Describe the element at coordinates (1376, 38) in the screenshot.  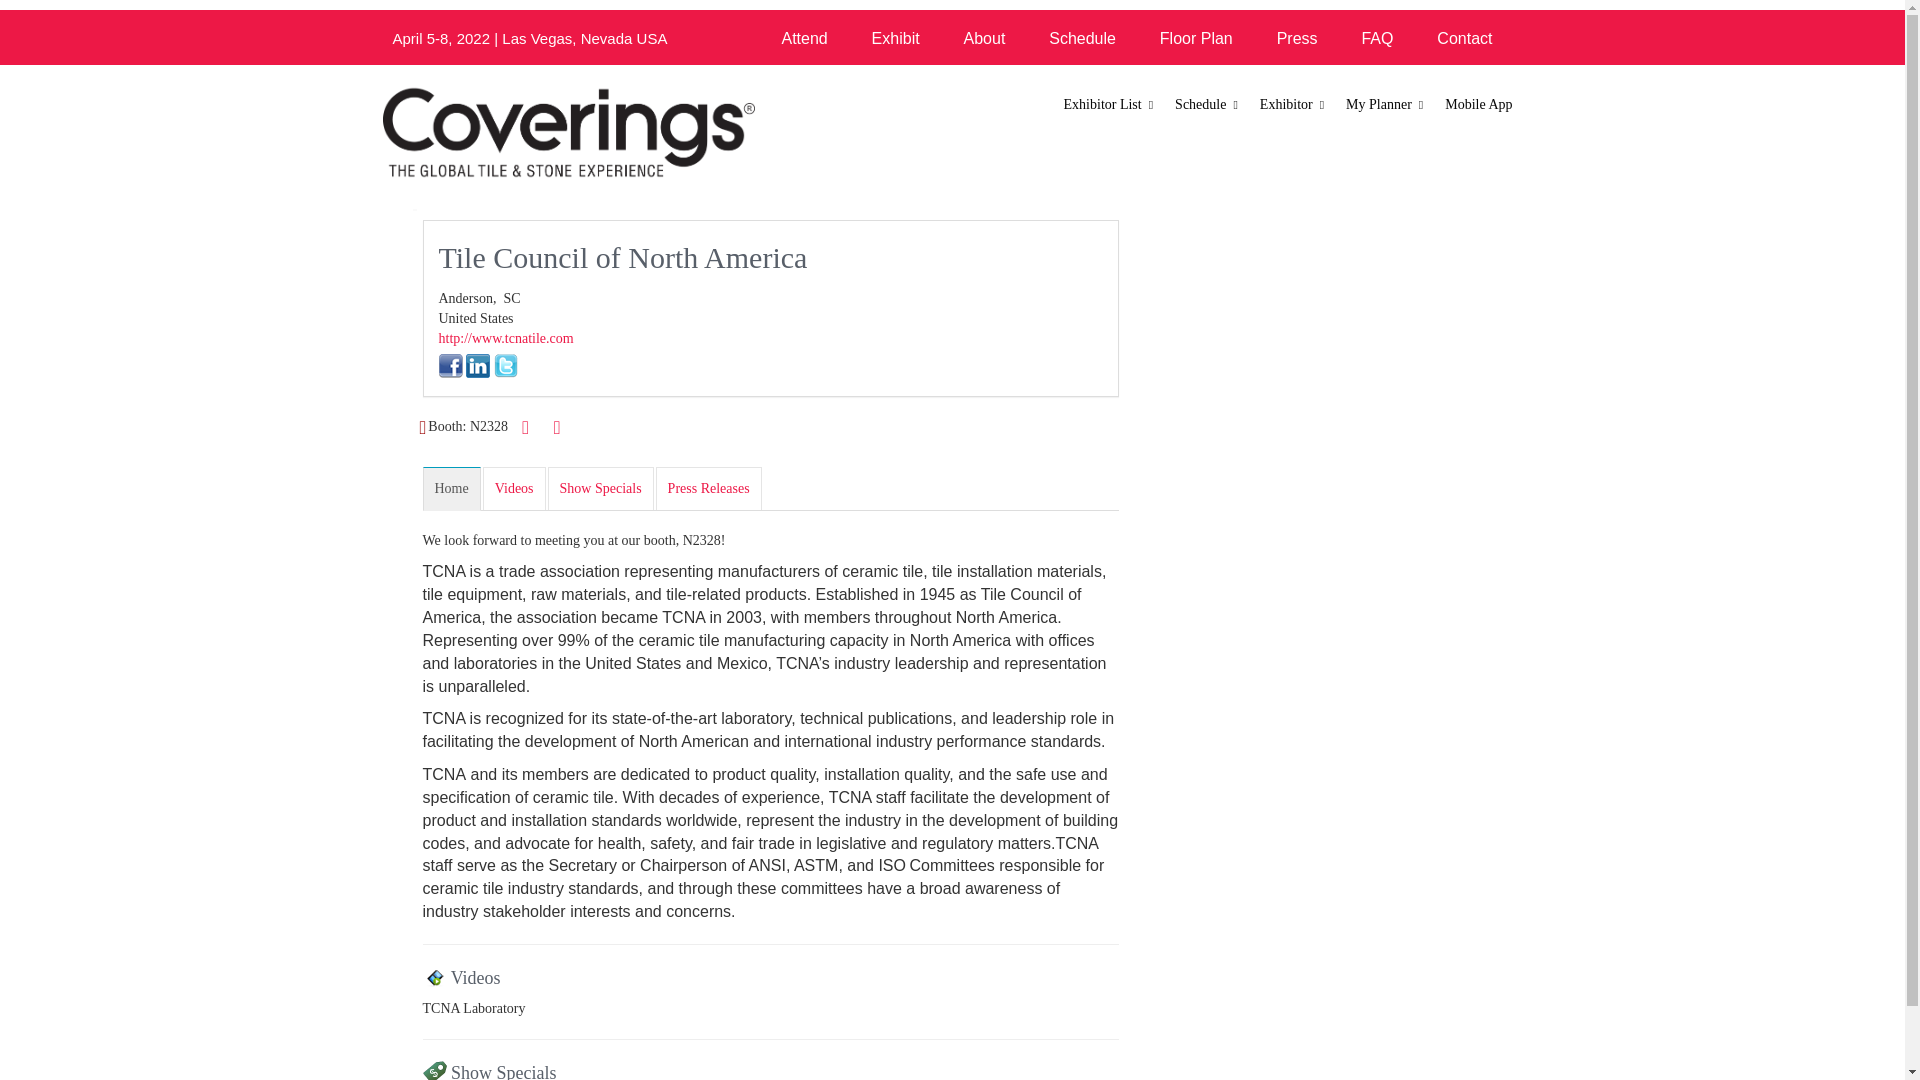
I see `FAQ` at that location.